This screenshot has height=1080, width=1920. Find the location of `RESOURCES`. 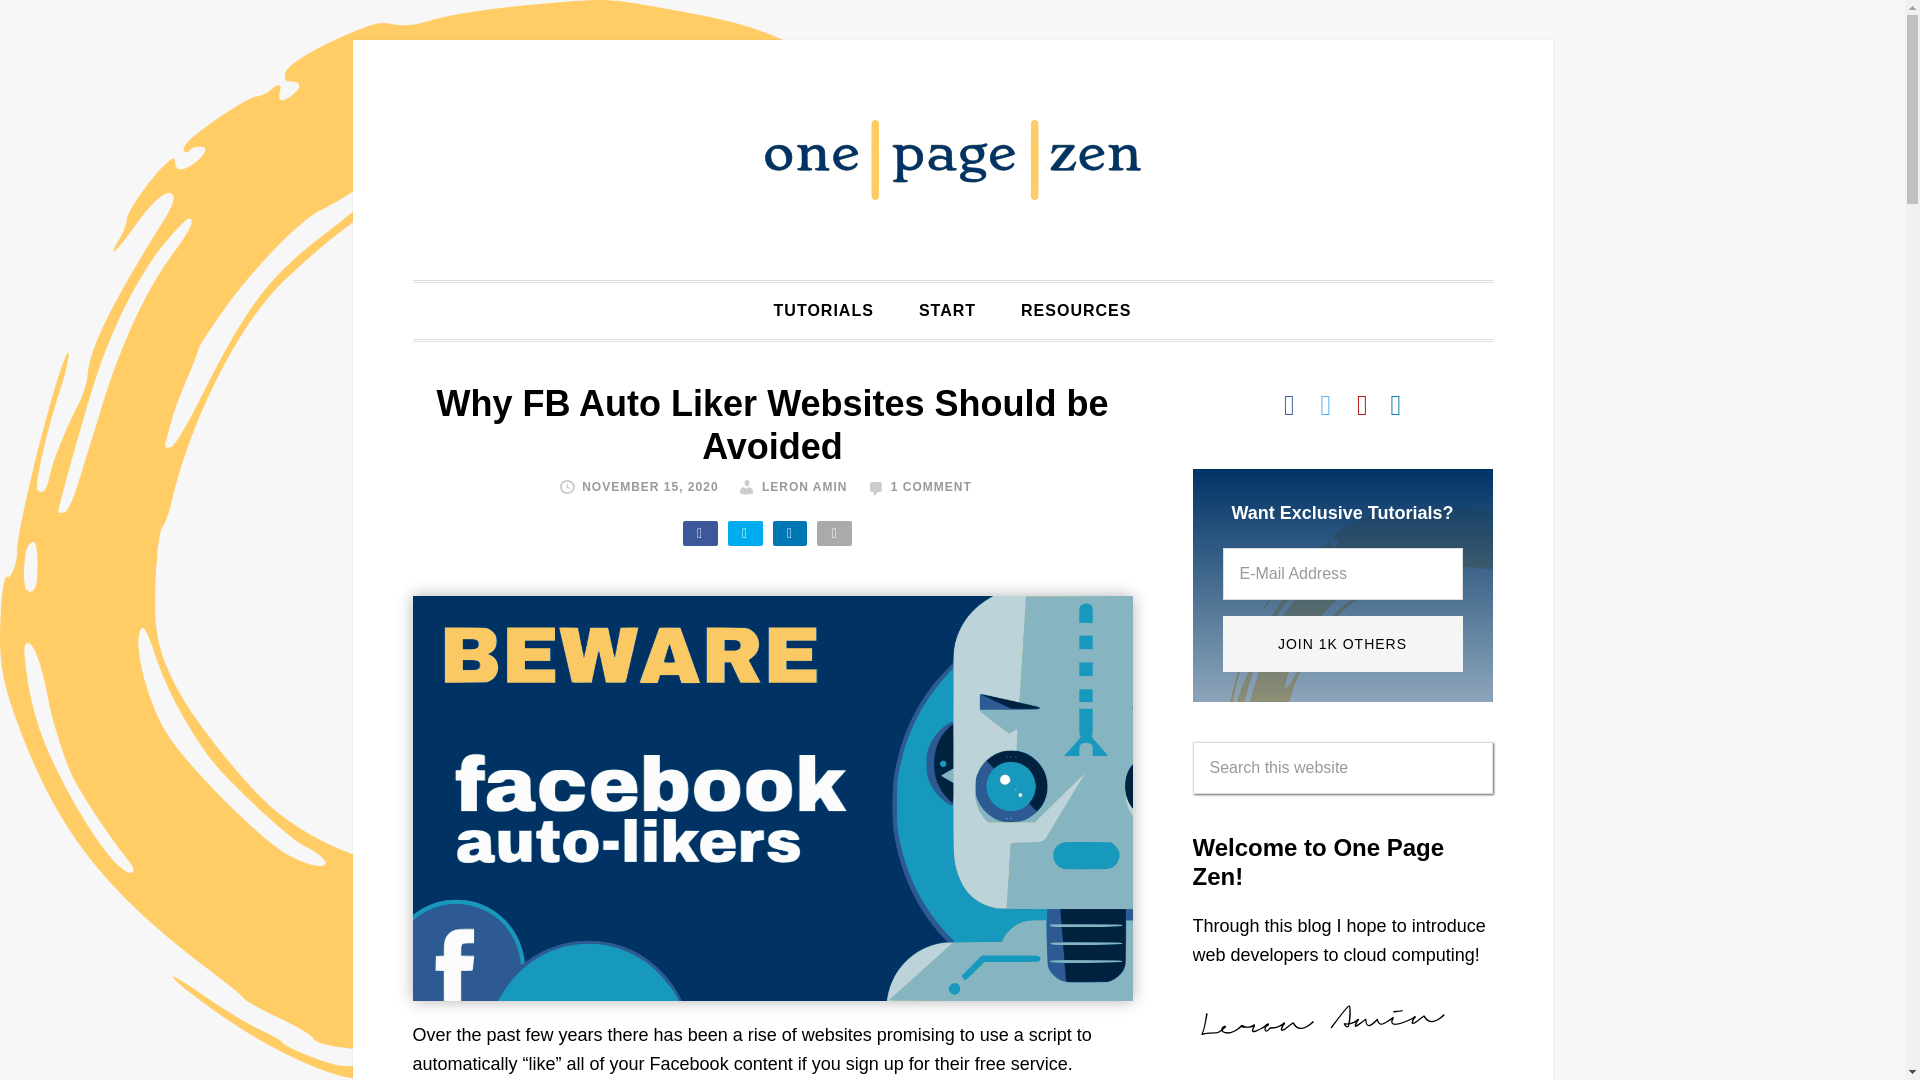

RESOURCES is located at coordinates (1075, 310).